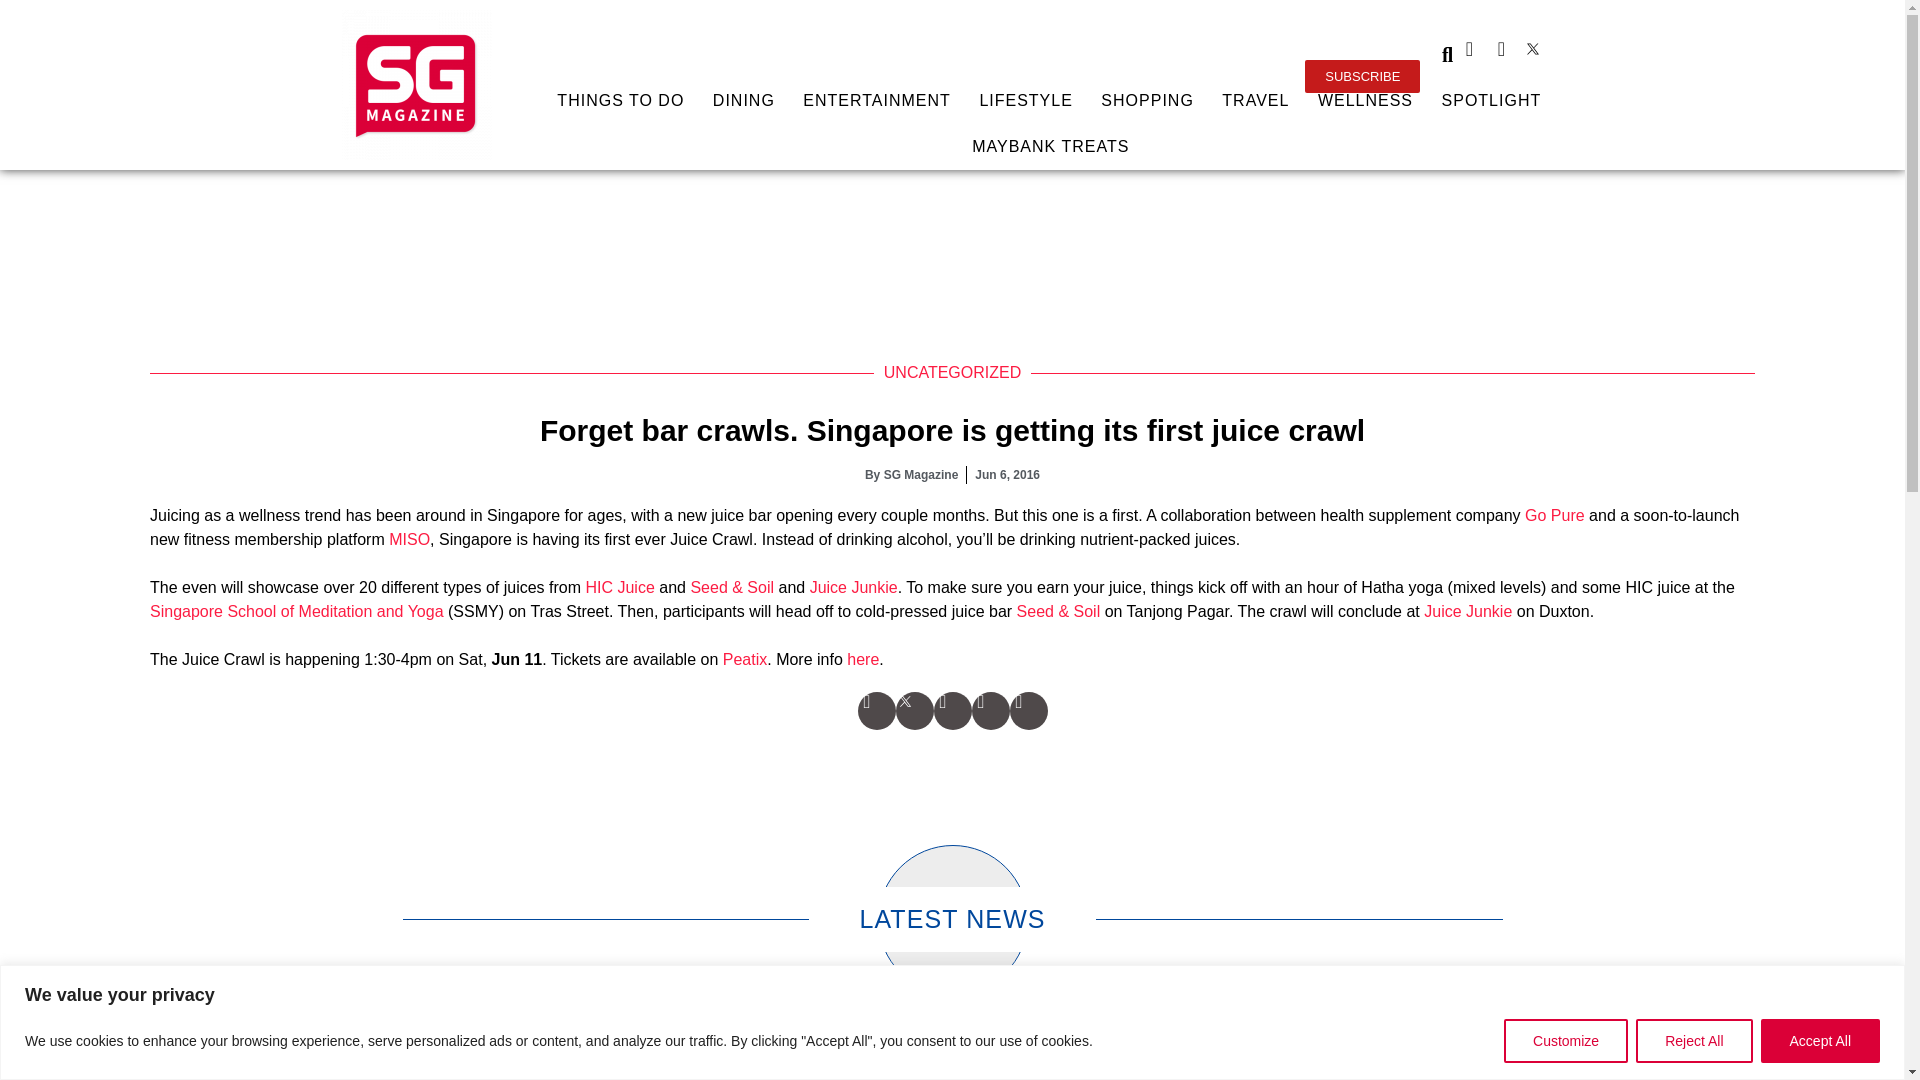  I want to click on SG MAG LOGO, so click(416, 84).